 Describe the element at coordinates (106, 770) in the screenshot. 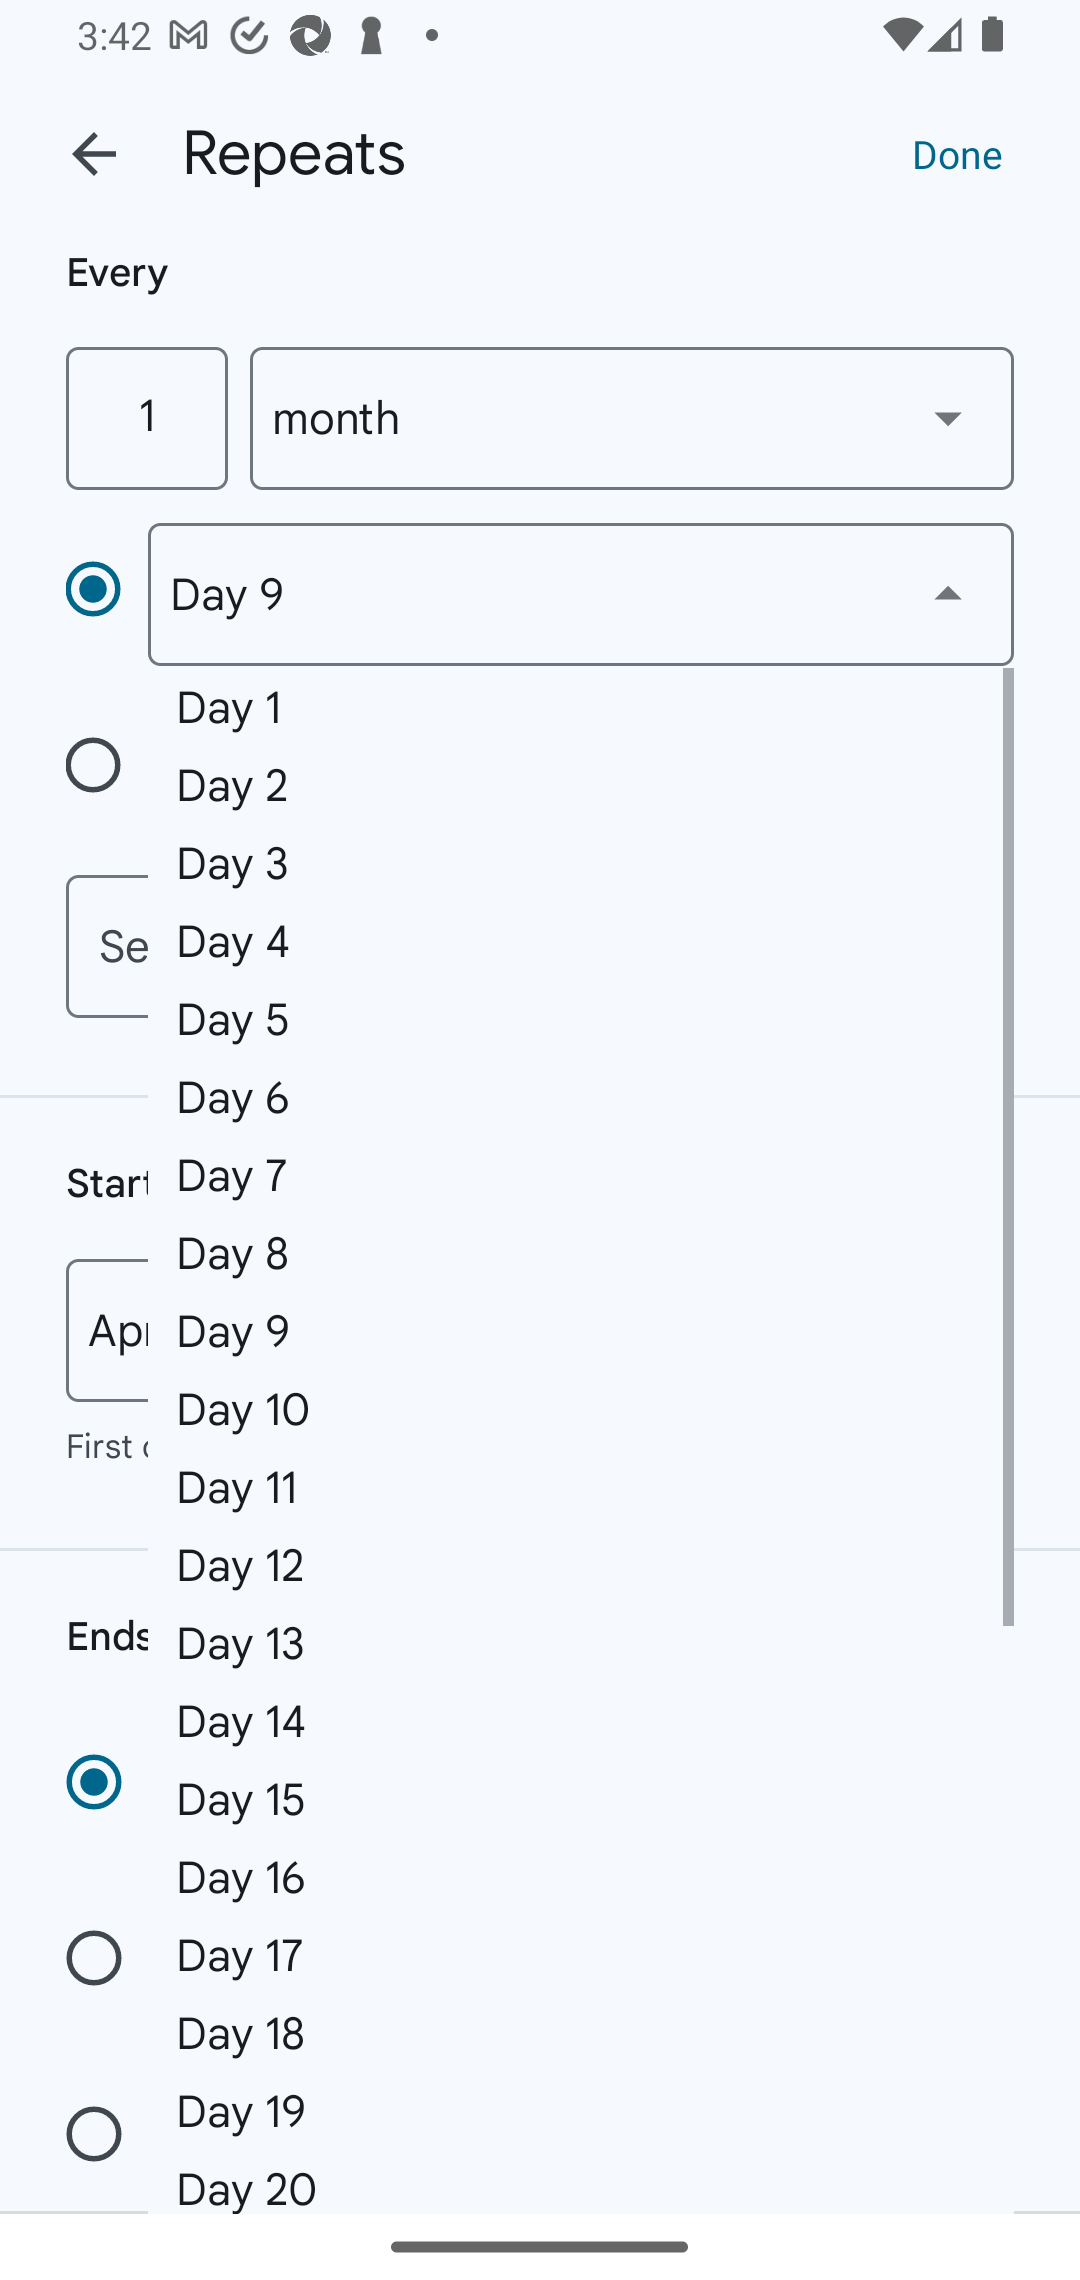

I see `Repeat monthly on a specific weekday` at that location.